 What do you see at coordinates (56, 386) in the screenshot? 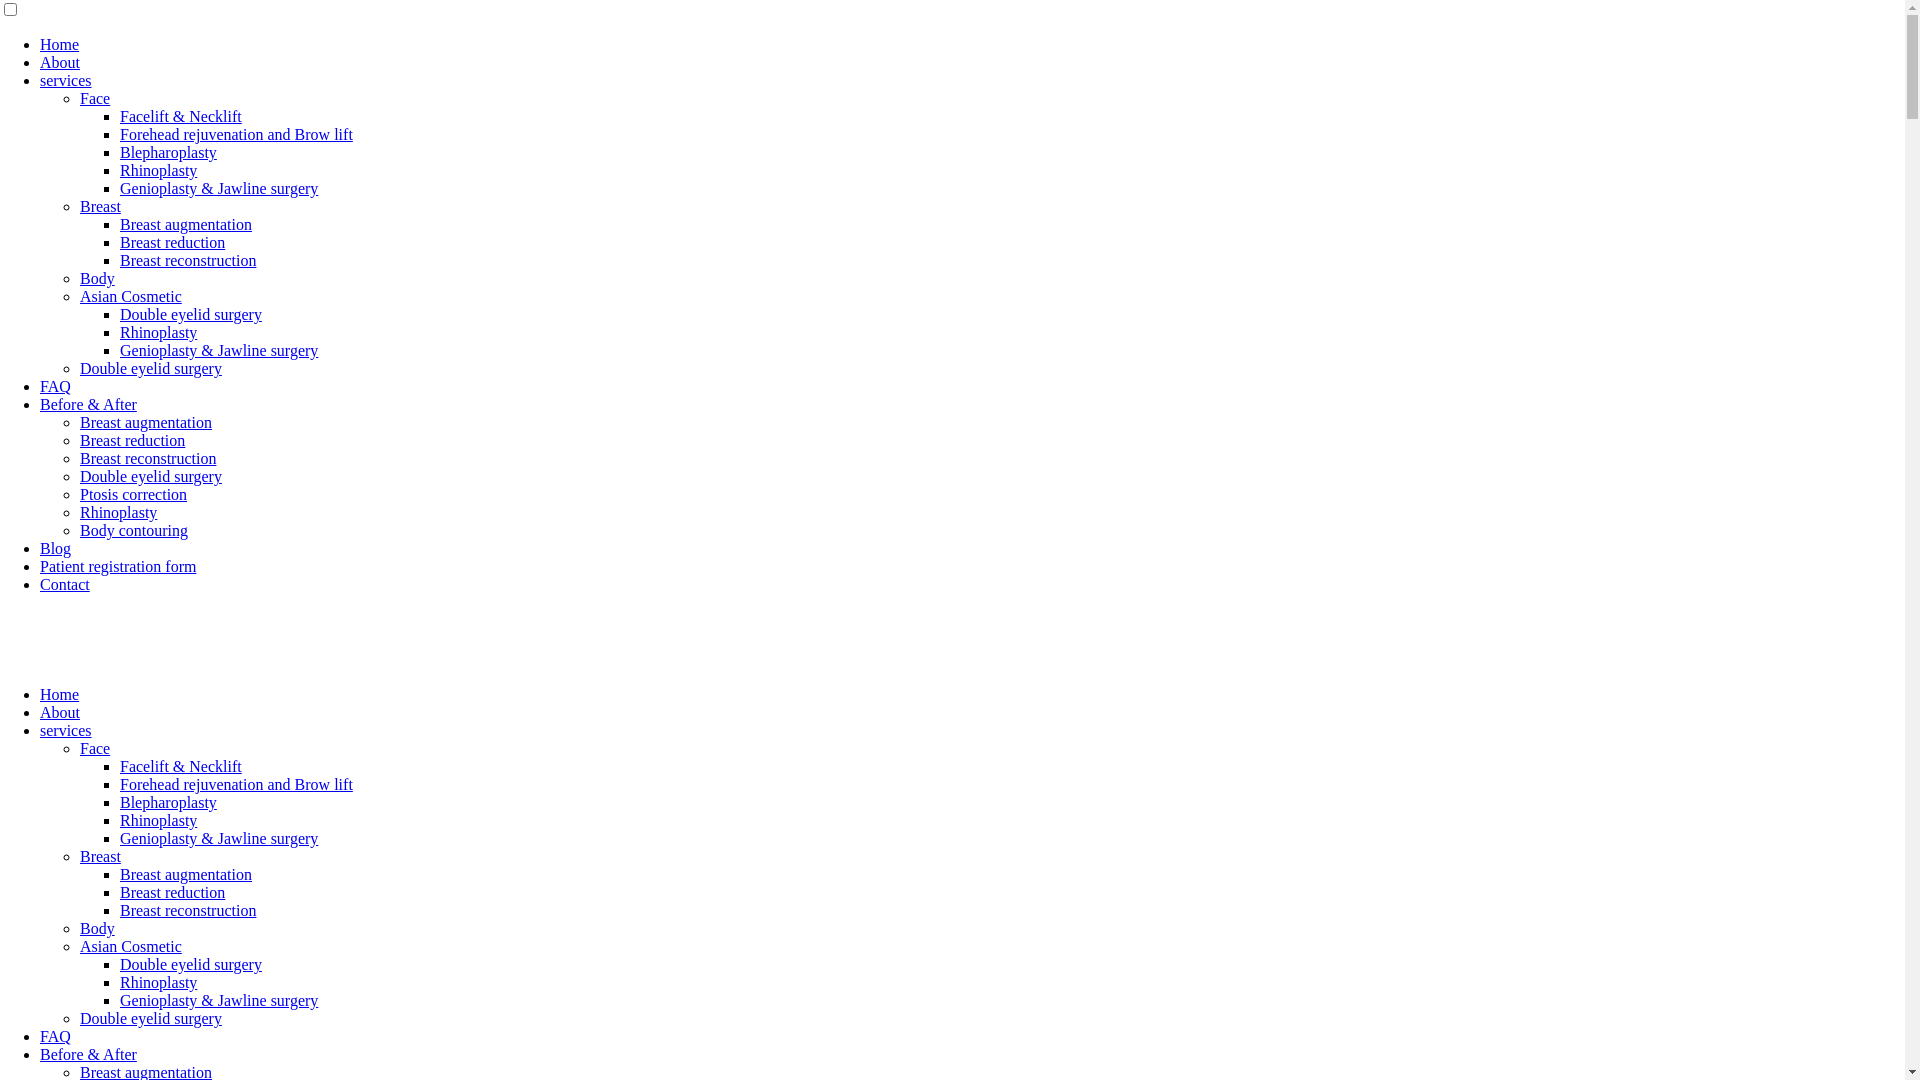
I see `FAQ` at bounding box center [56, 386].